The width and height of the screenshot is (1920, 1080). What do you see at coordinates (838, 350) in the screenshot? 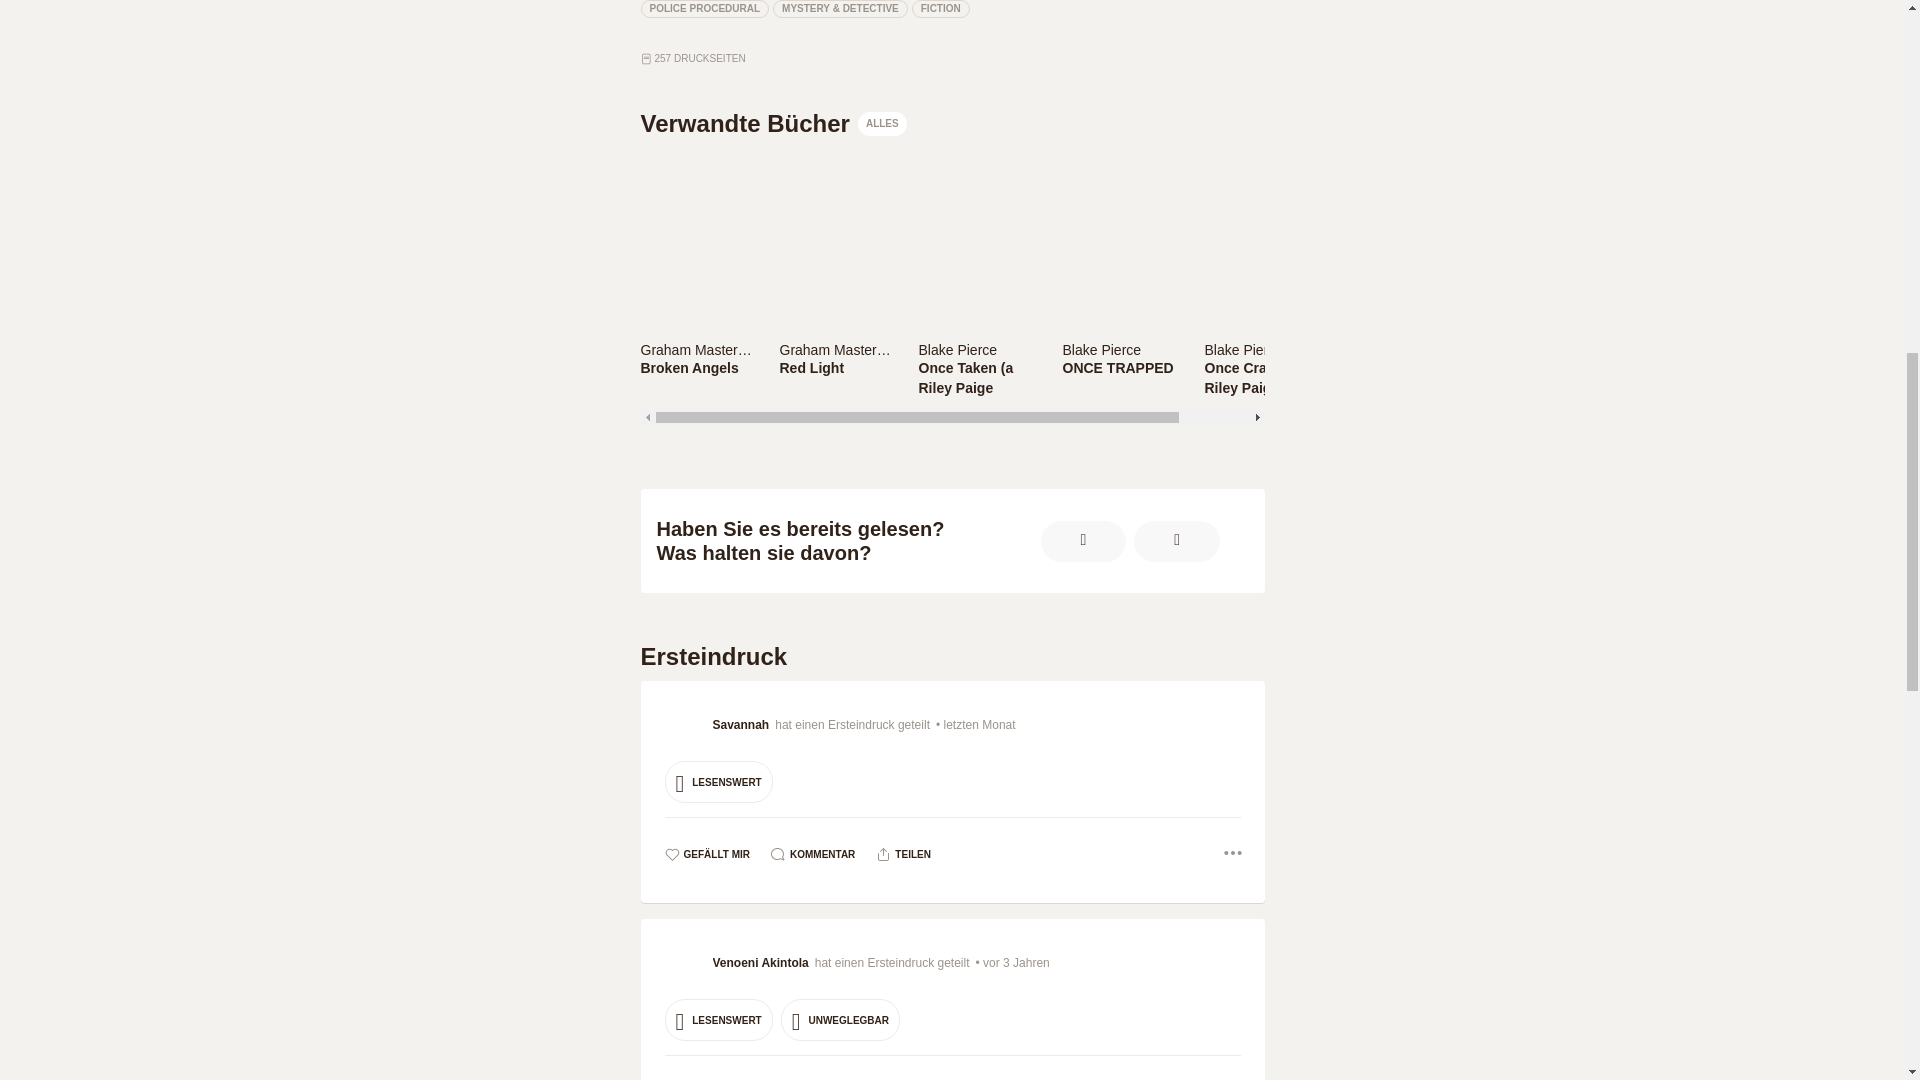
I see `Graham Masterton` at bounding box center [838, 350].